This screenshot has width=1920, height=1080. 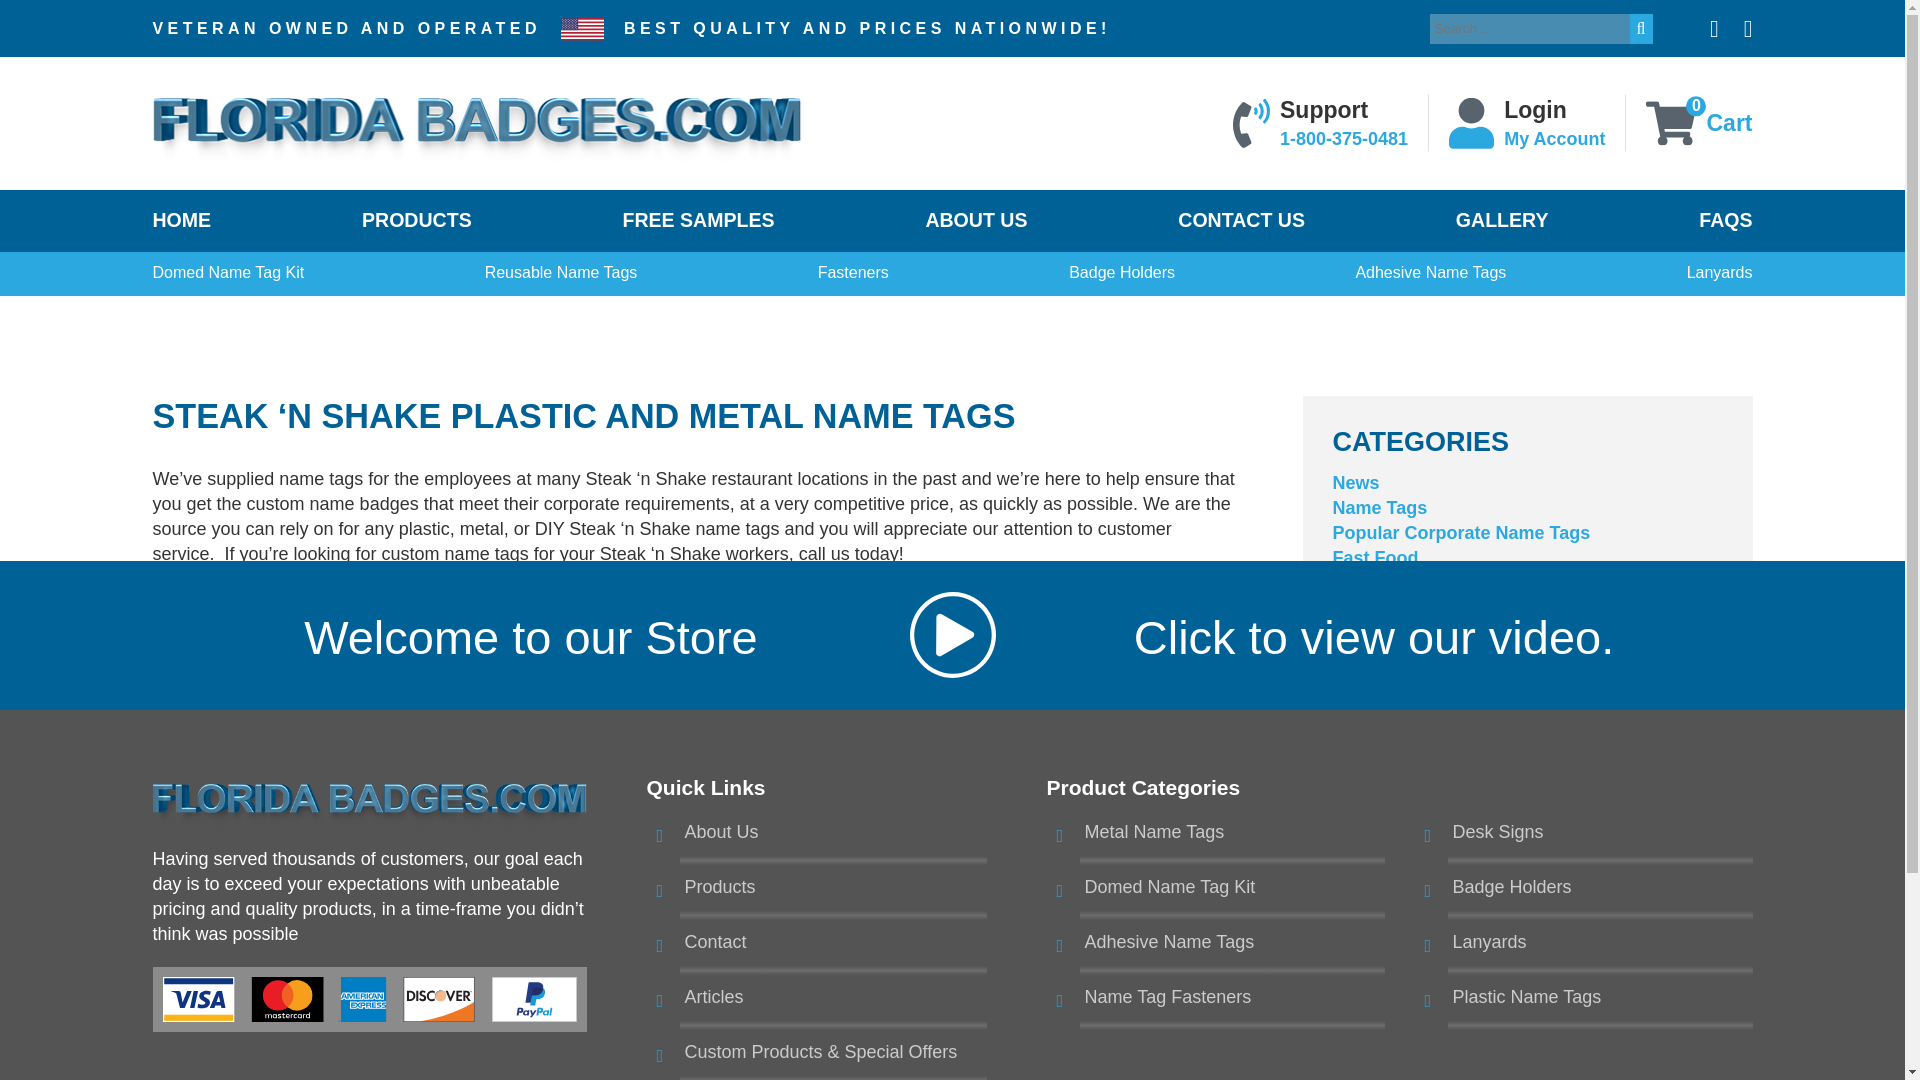 What do you see at coordinates (1242, 220) in the screenshot?
I see `CONTACT US` at bounding box center [1242, 220].